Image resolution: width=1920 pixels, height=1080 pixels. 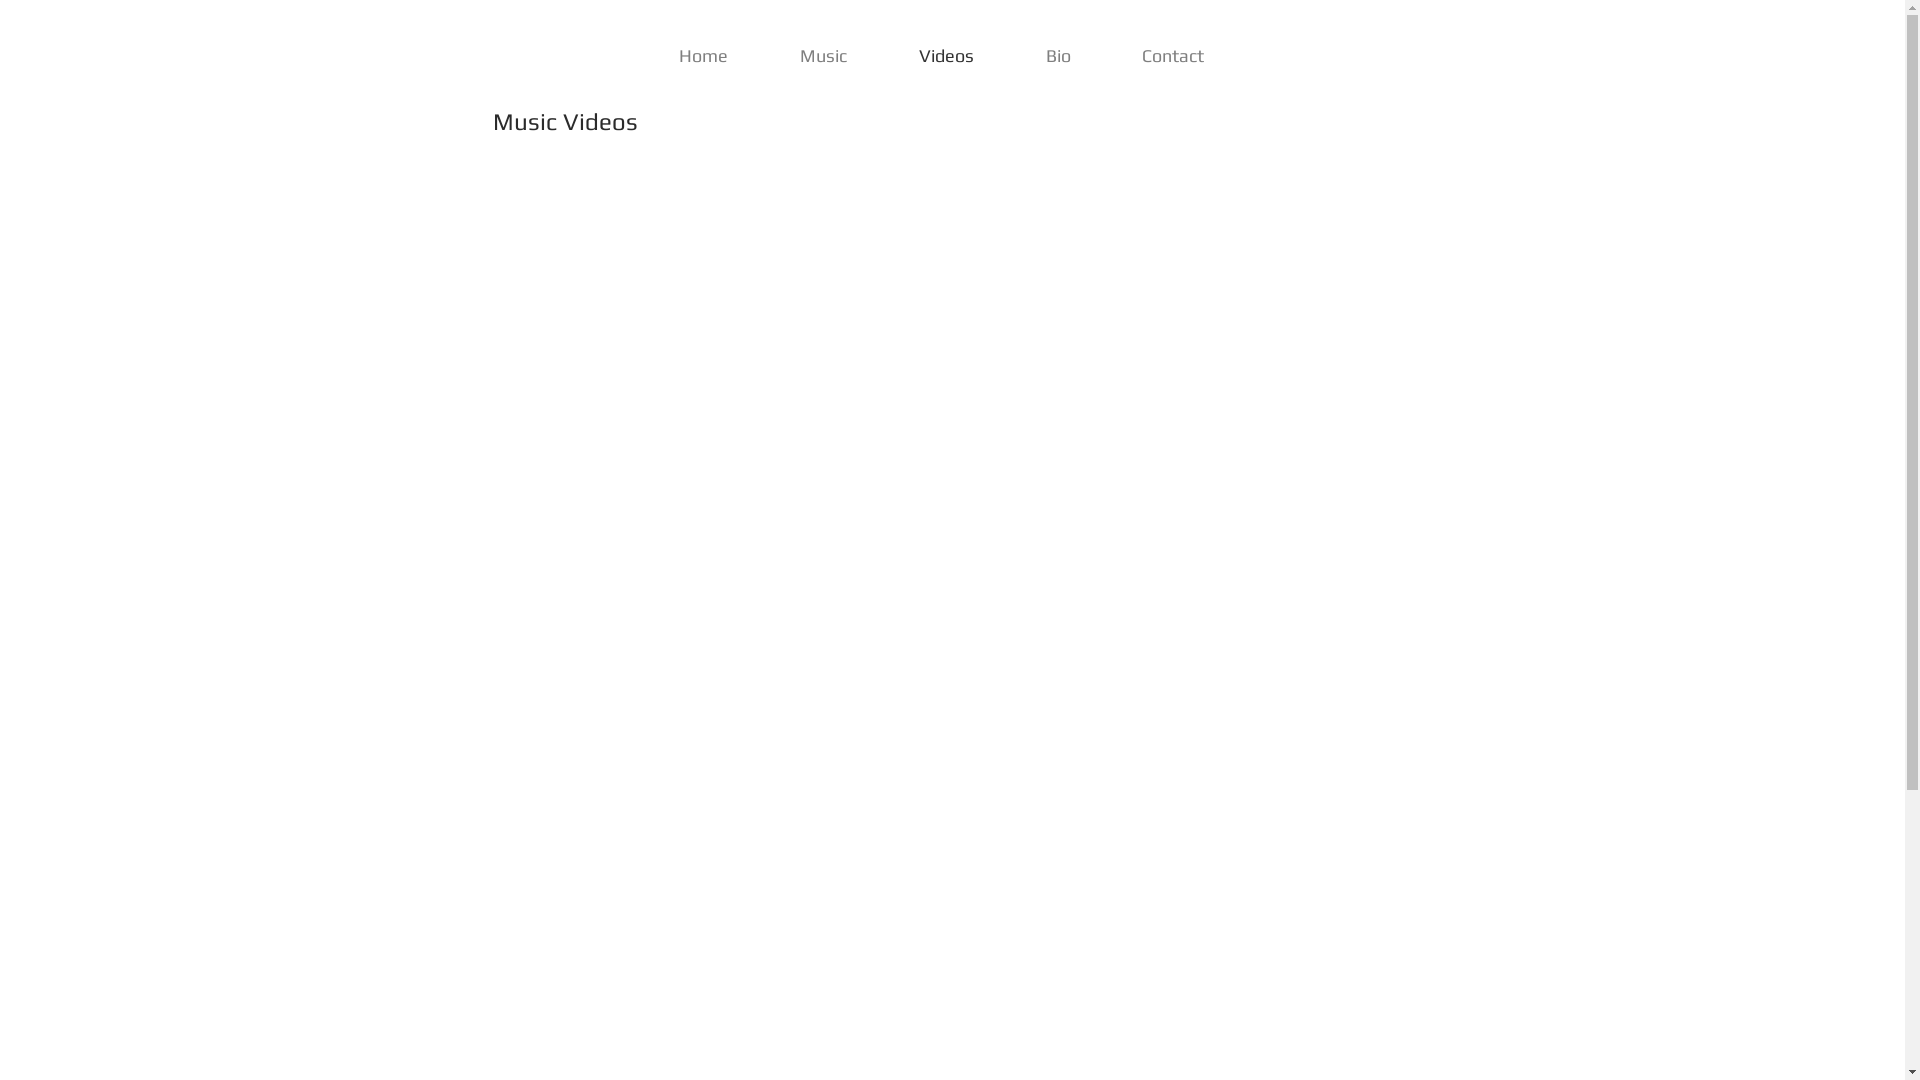 I want to click on Videos, so click(x=946, y=56).